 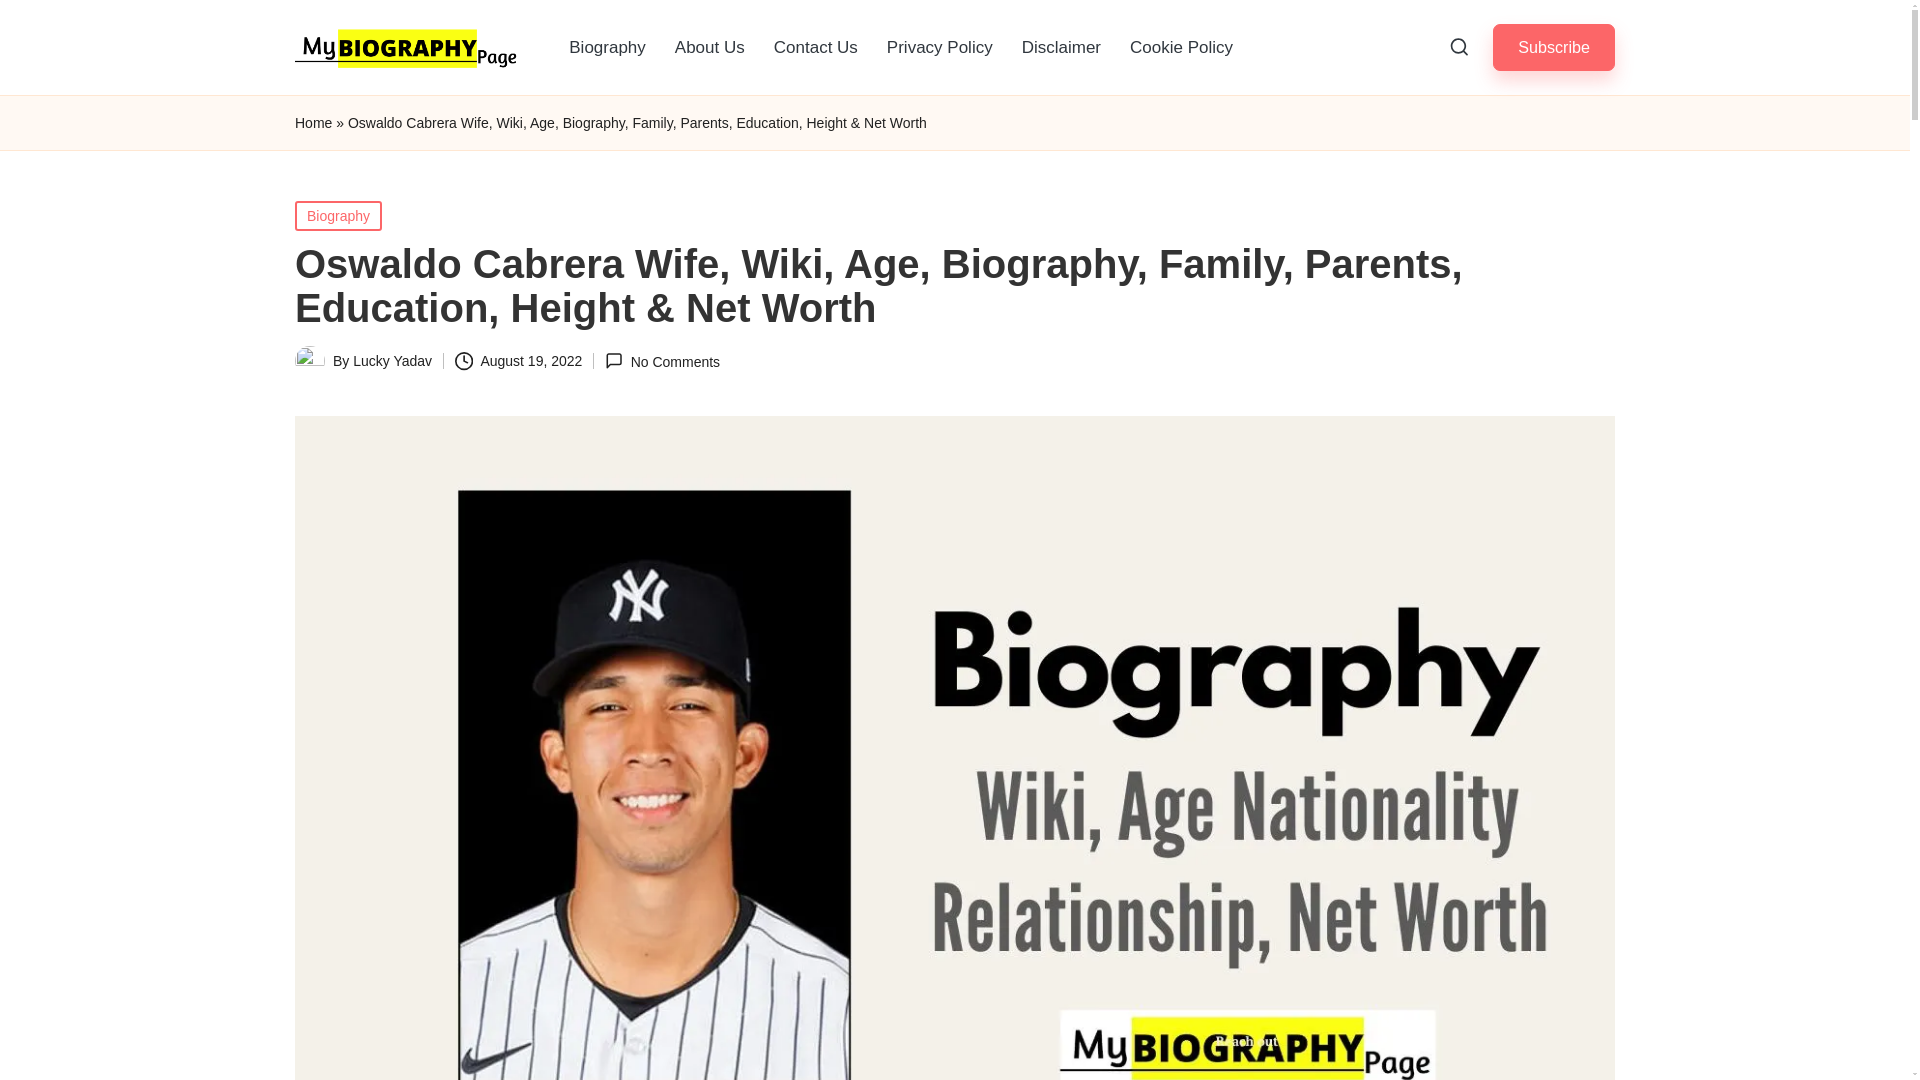 I want to click on View all posts by Lucky Yadav, so click(x=392, y=361).